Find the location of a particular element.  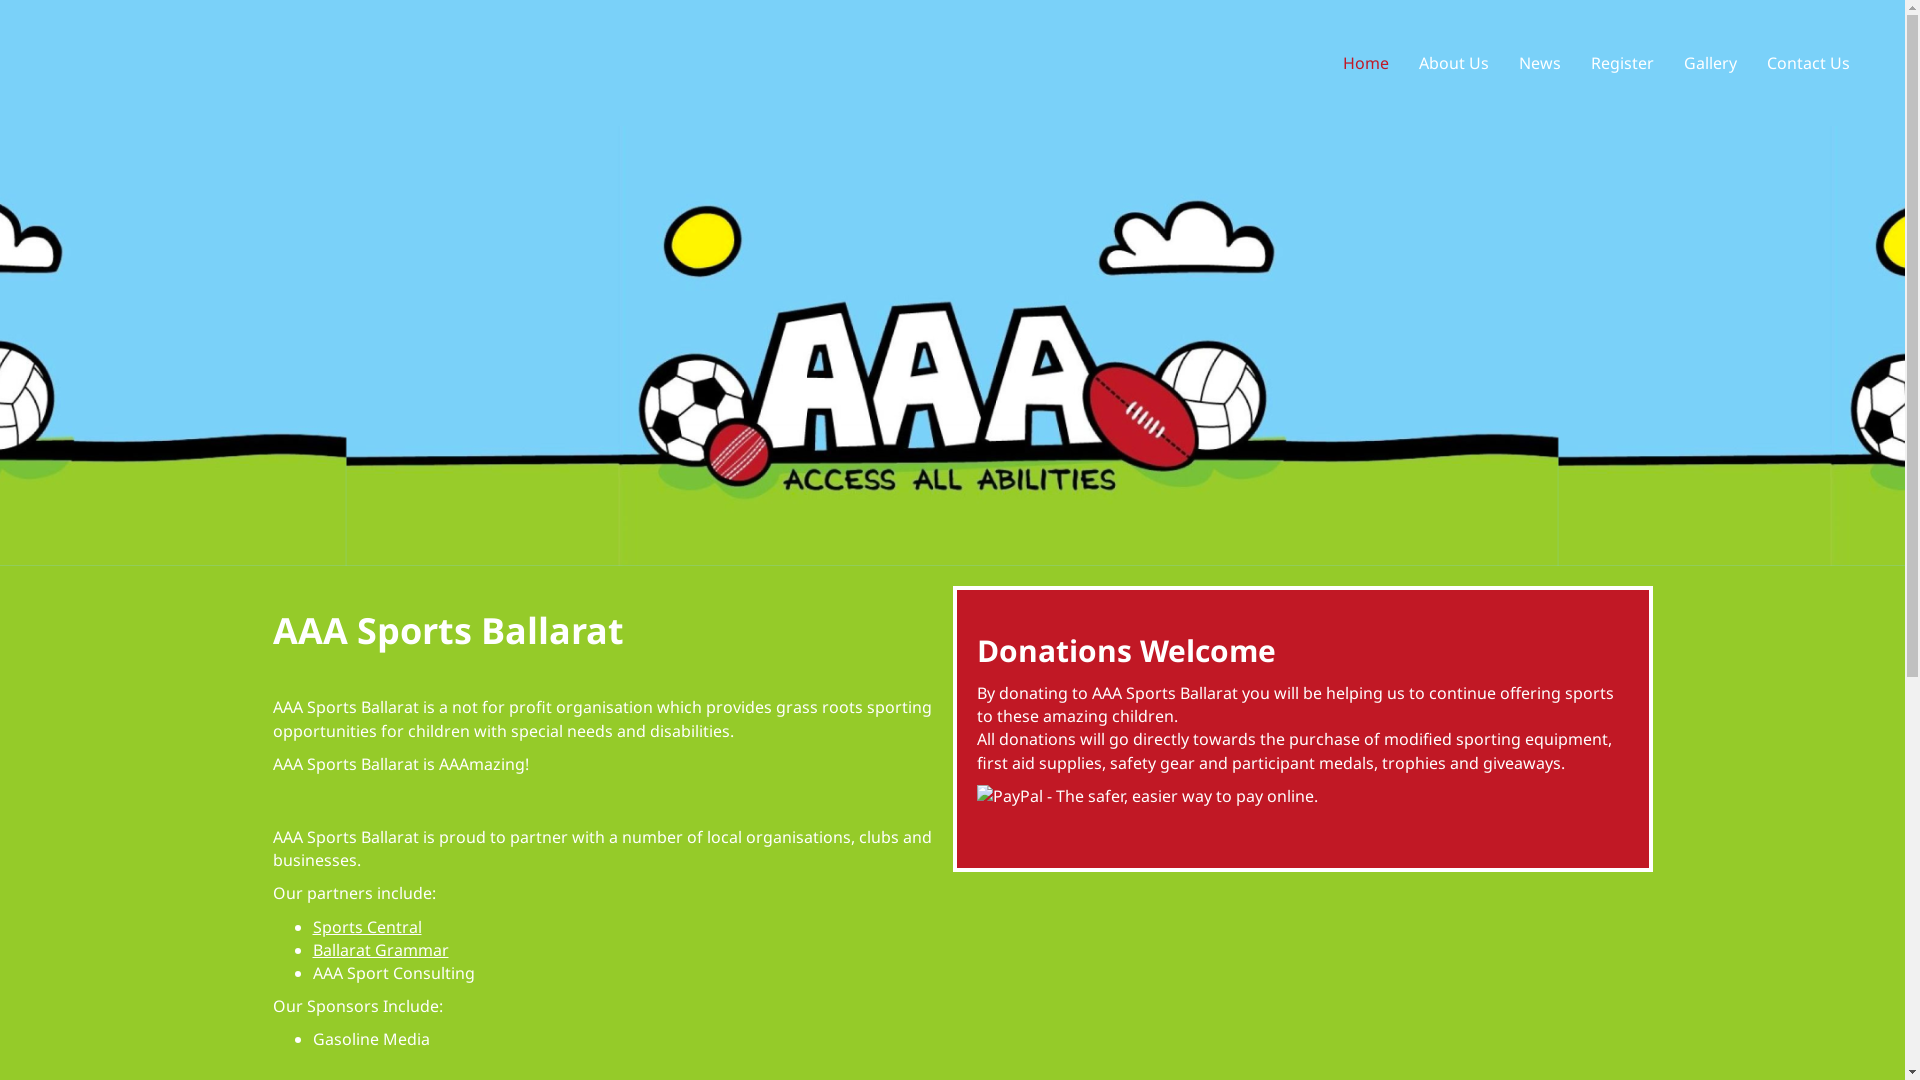

Register is located at coordinates (1622, 63).